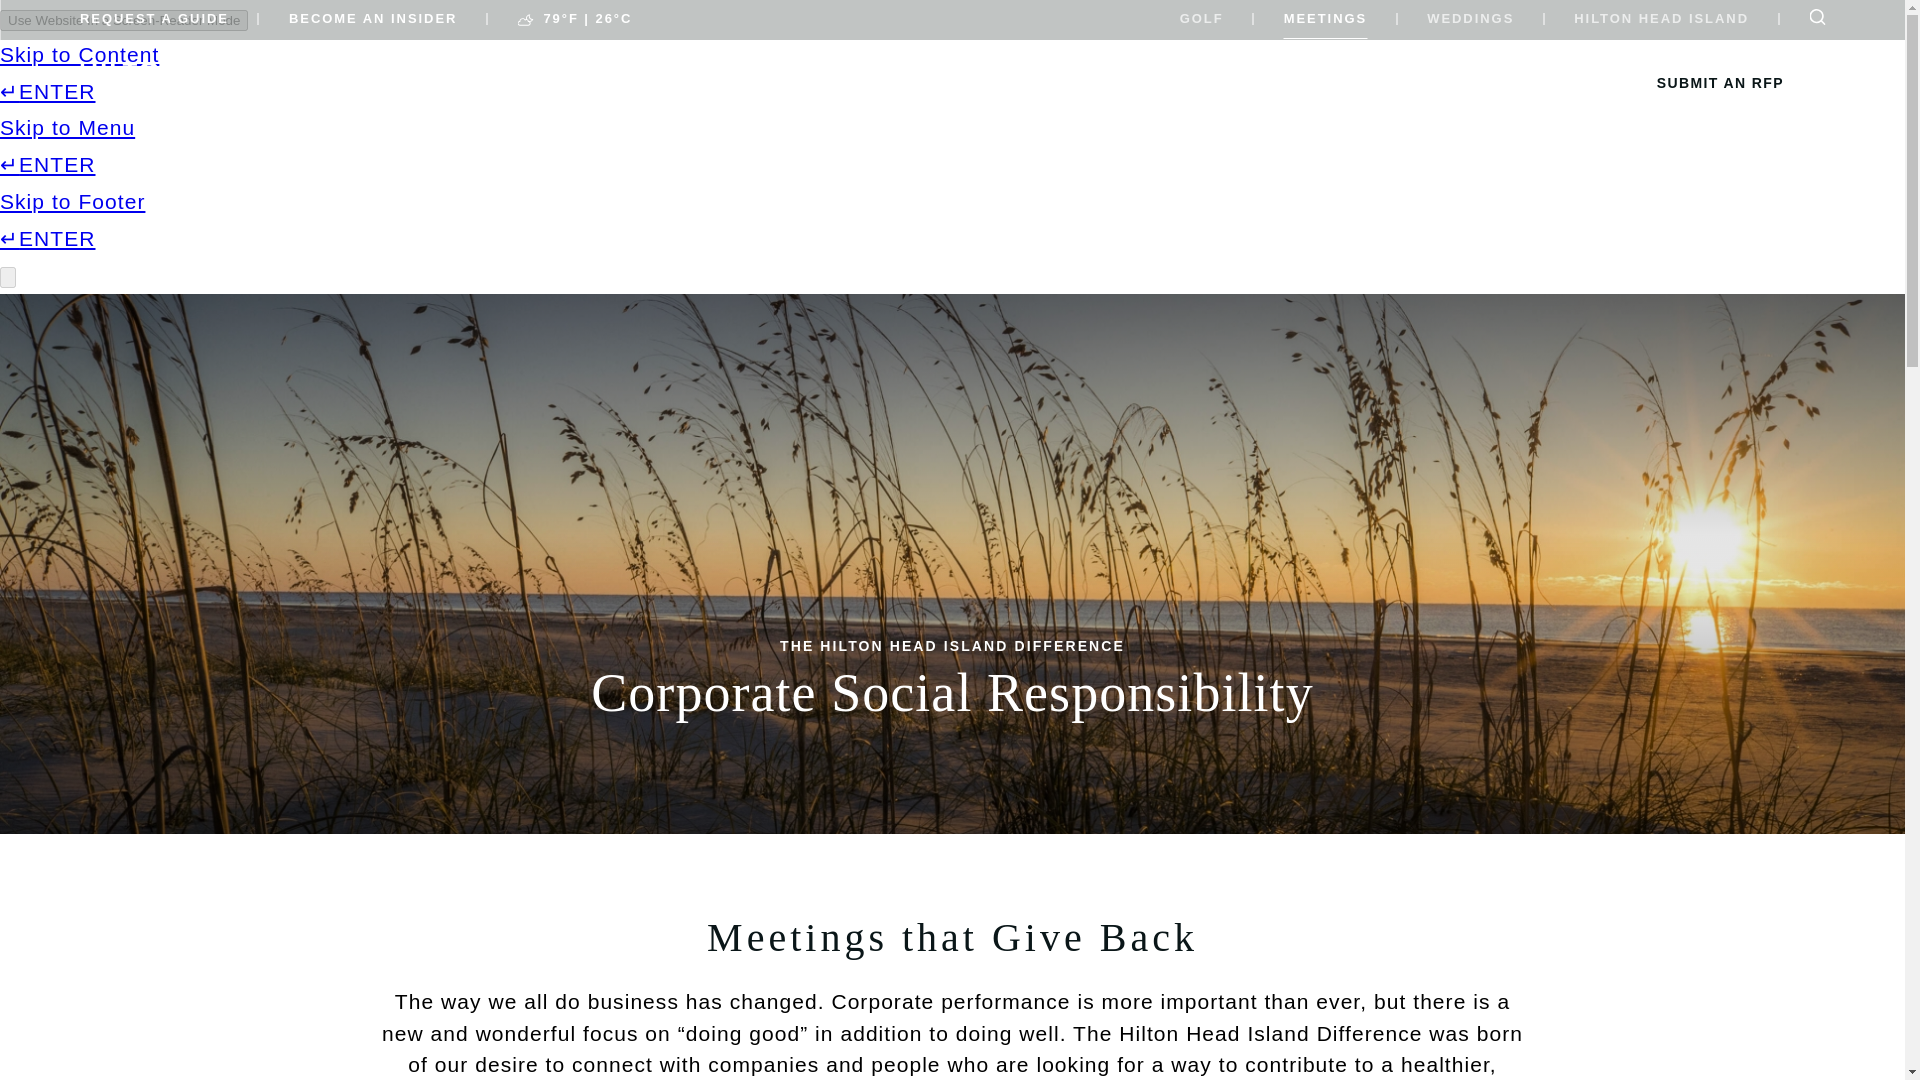 The width and height of the screenshot is (1920, 1080). Describe the element at coordinates (1180, 86) in the screenshot. I see `WHY HILTON HEAD` at that location.